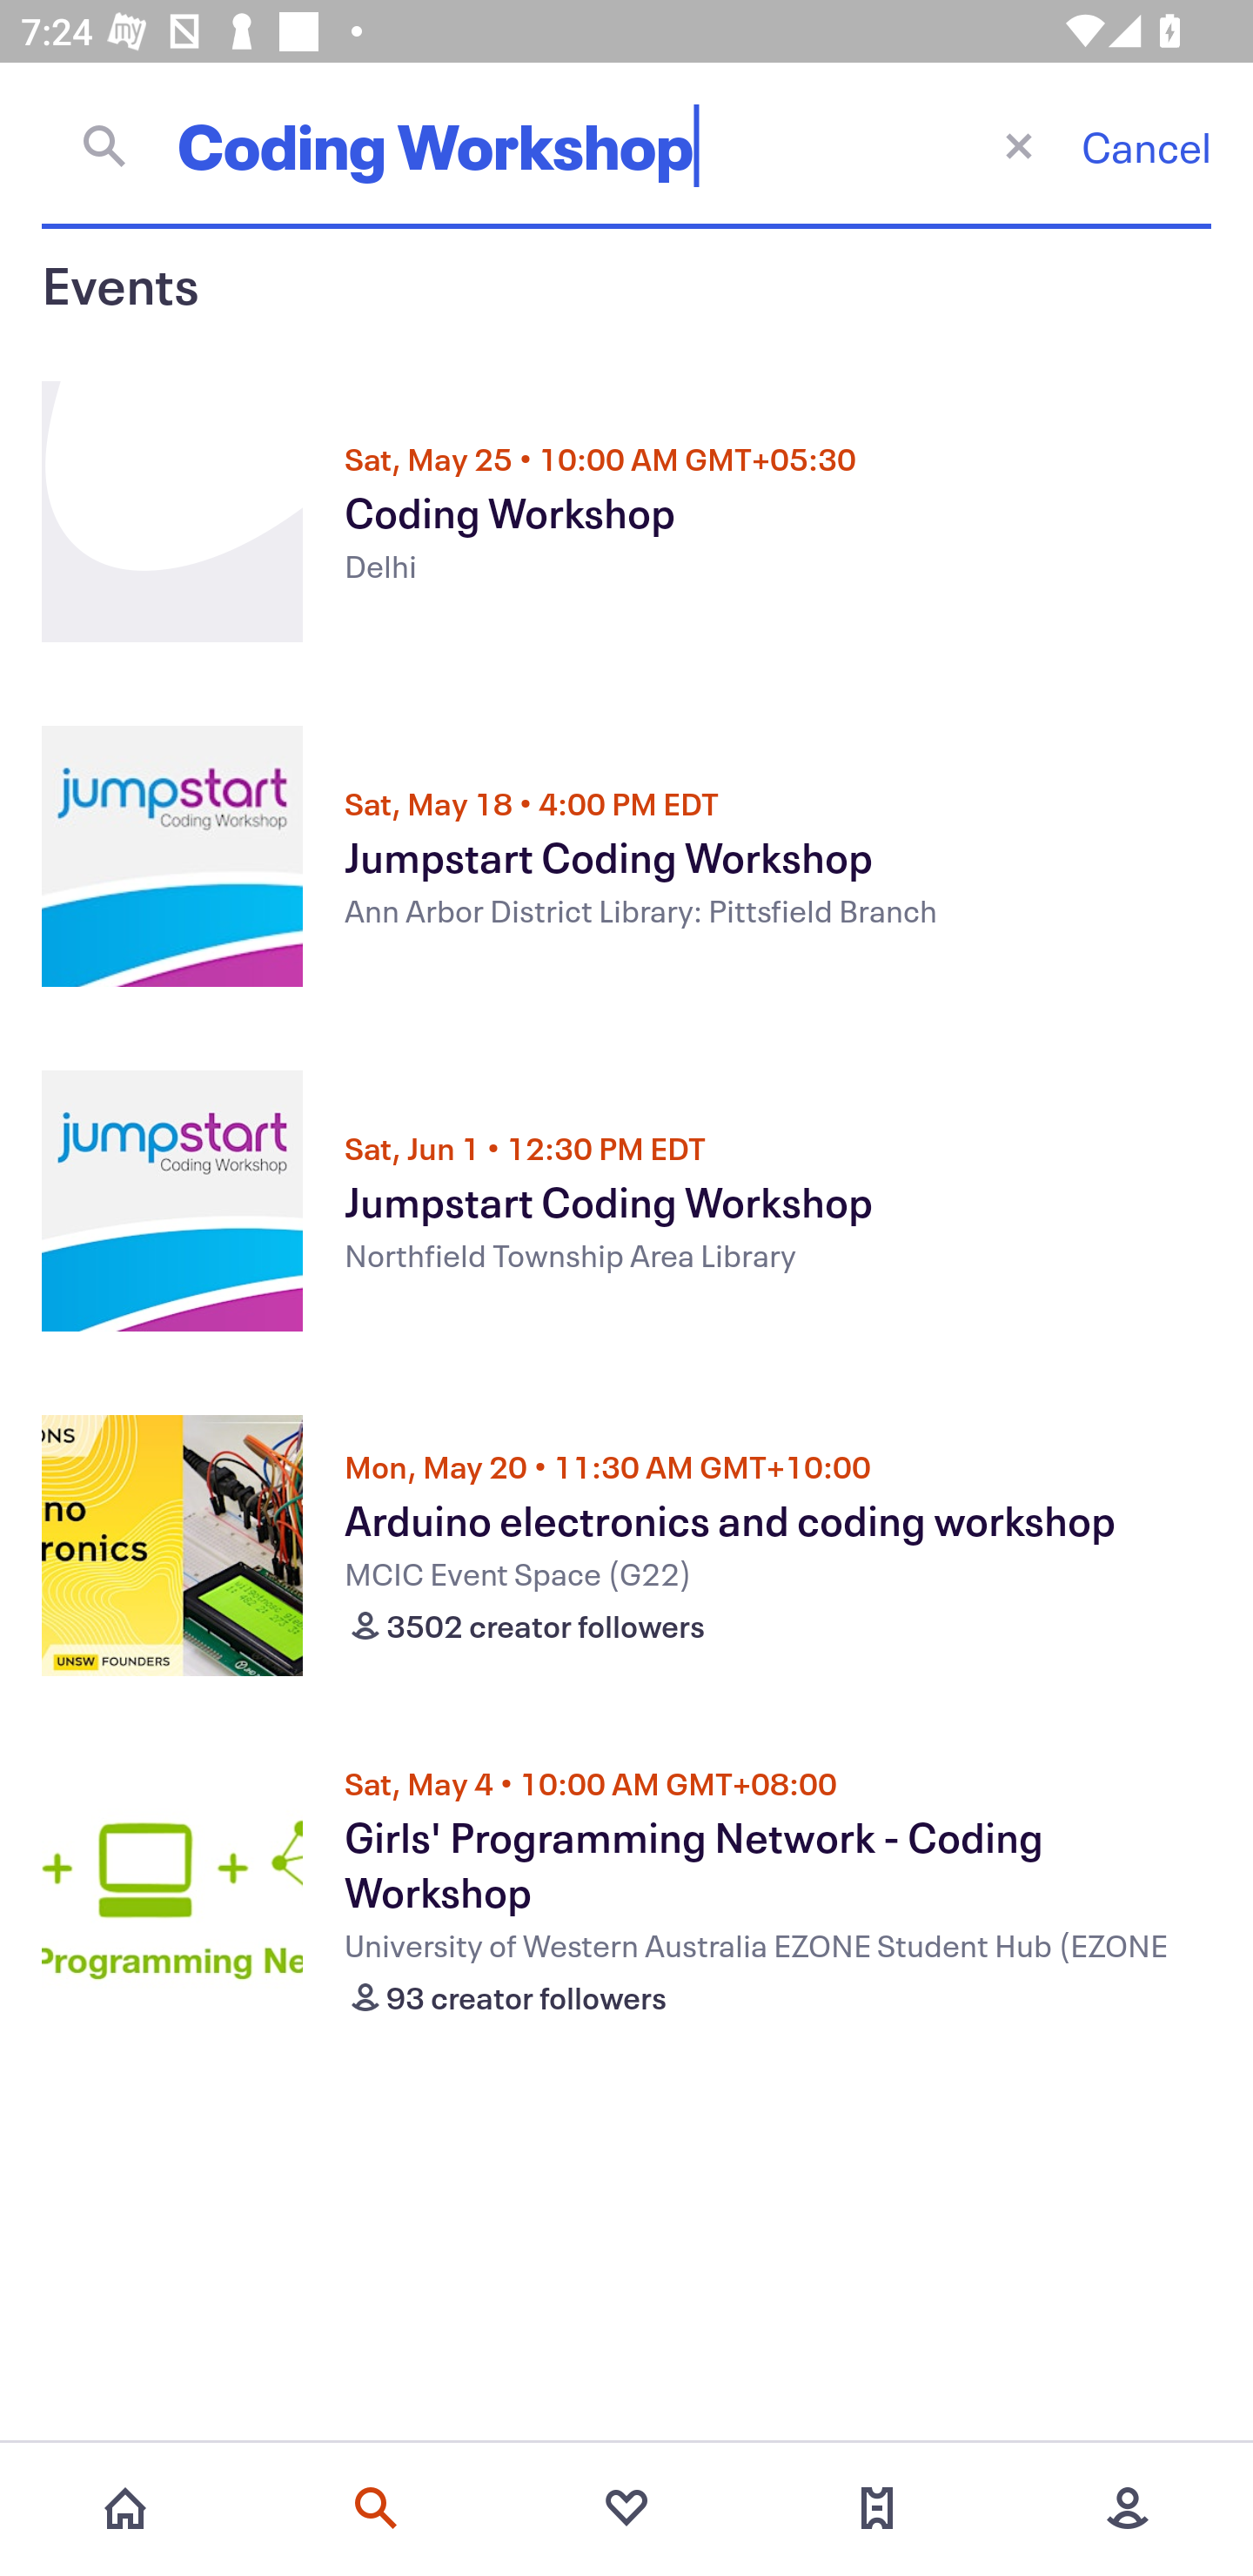 Image resolution: width=1253 pixels, height=2576 pixels. What do you see at coordinates (626, 145) in the screenshot?
I see `Coding Workshop Close current screen Cancel` at bounding box center [626, 145].